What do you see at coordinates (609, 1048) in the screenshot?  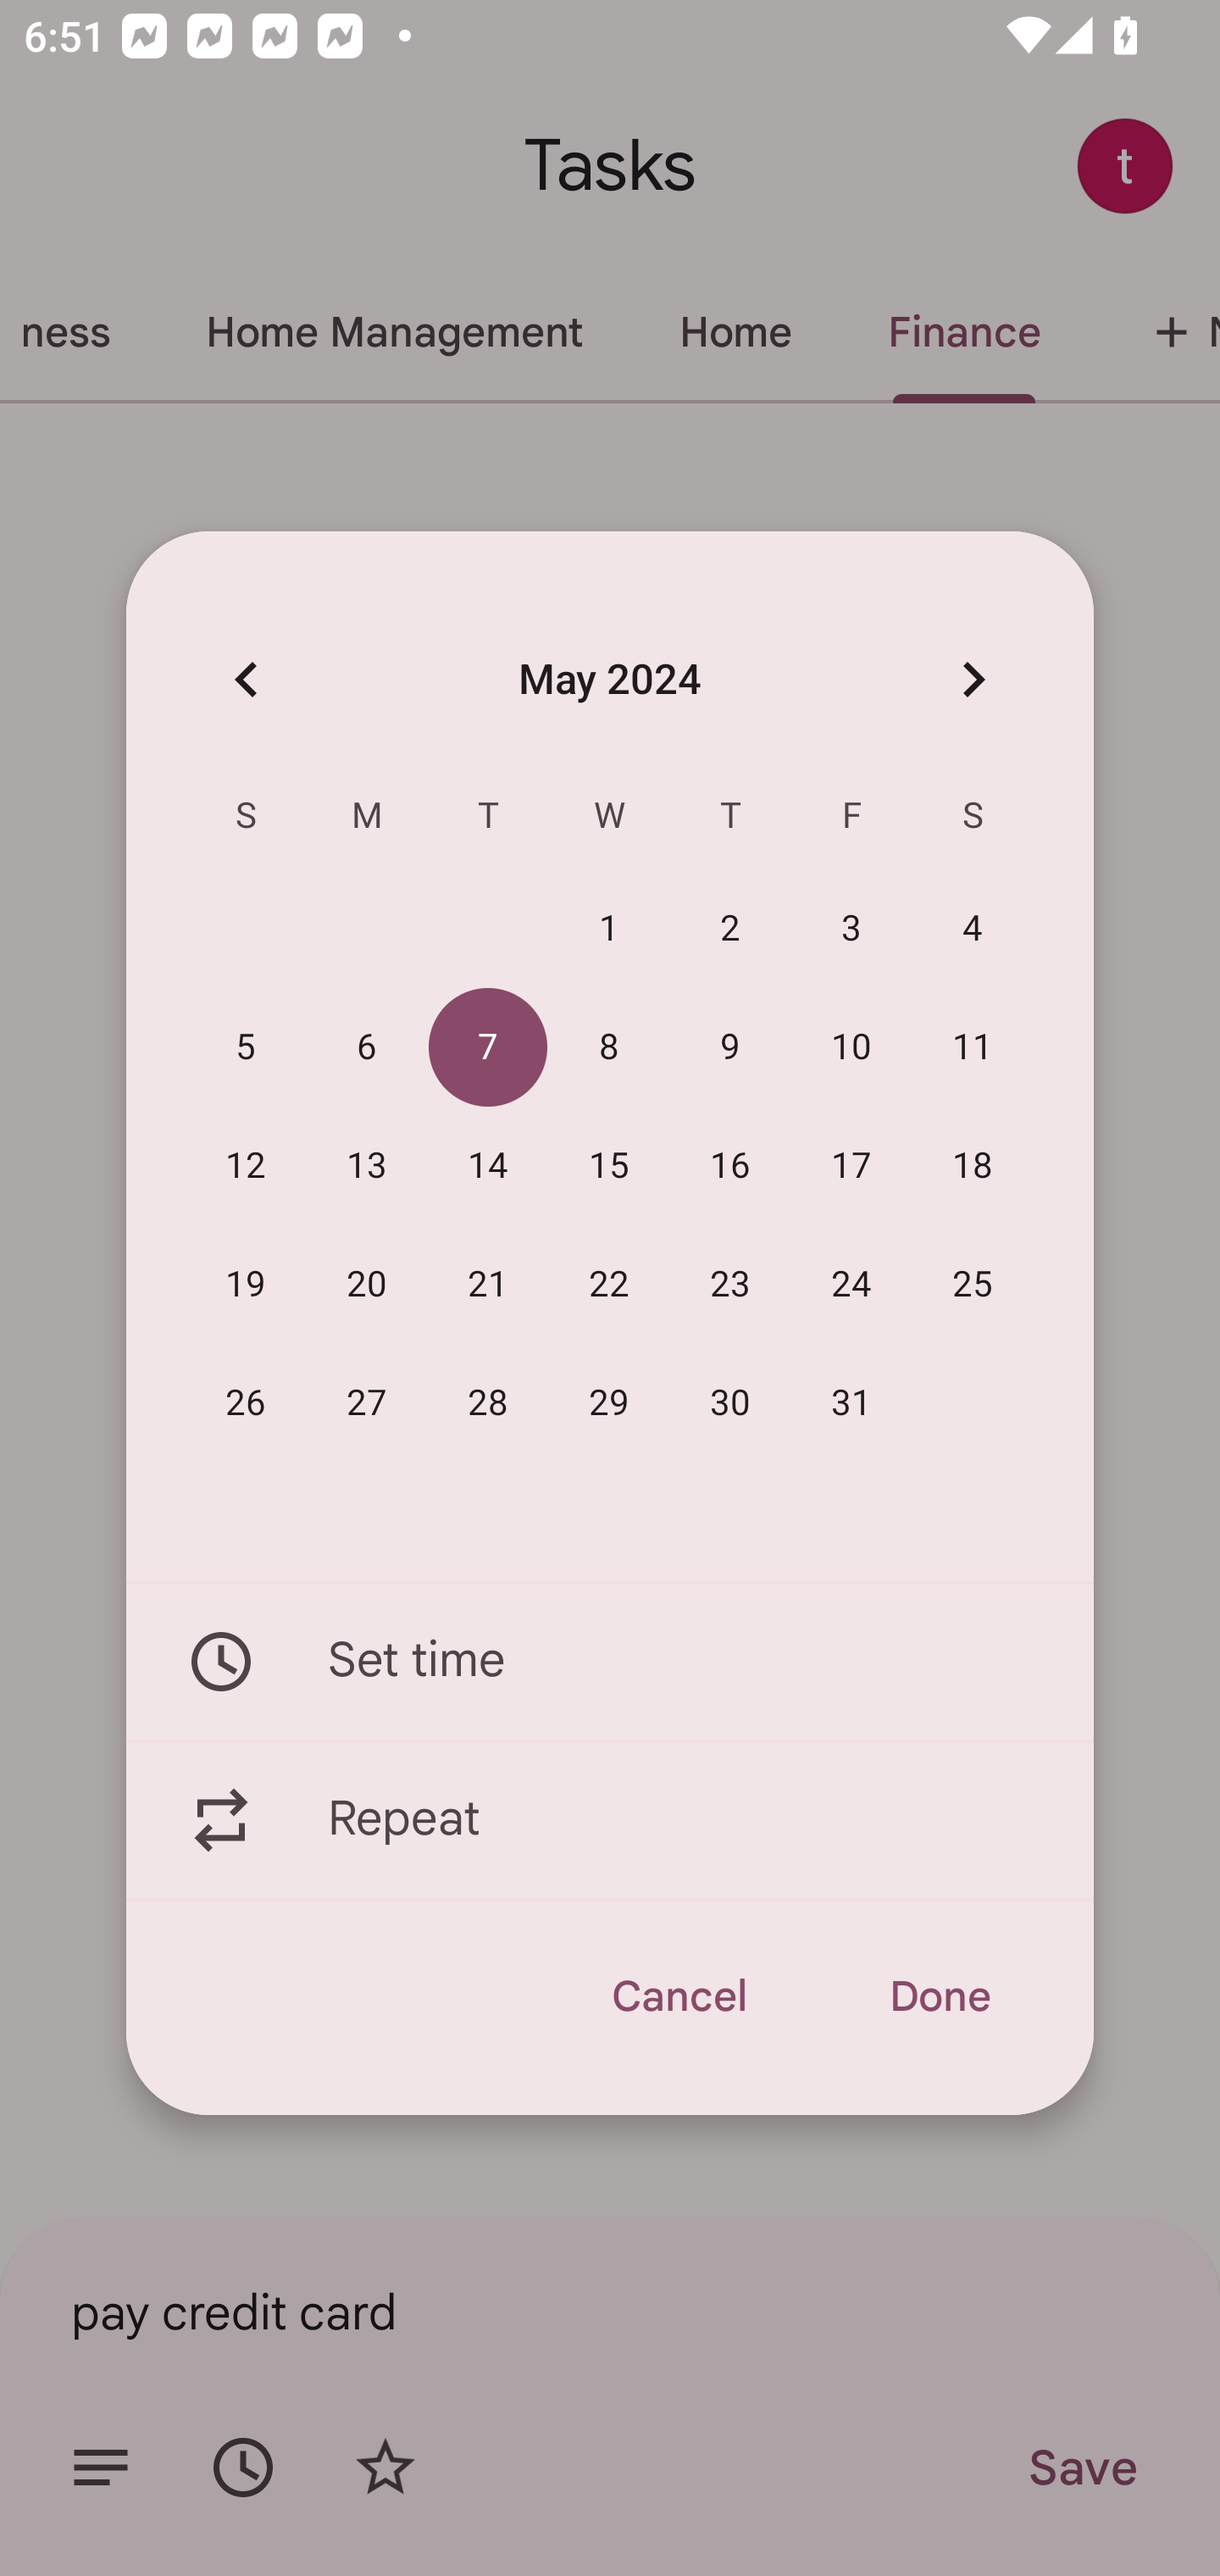 I see `8 08 May 2024` at bounding box center [609, 1048].